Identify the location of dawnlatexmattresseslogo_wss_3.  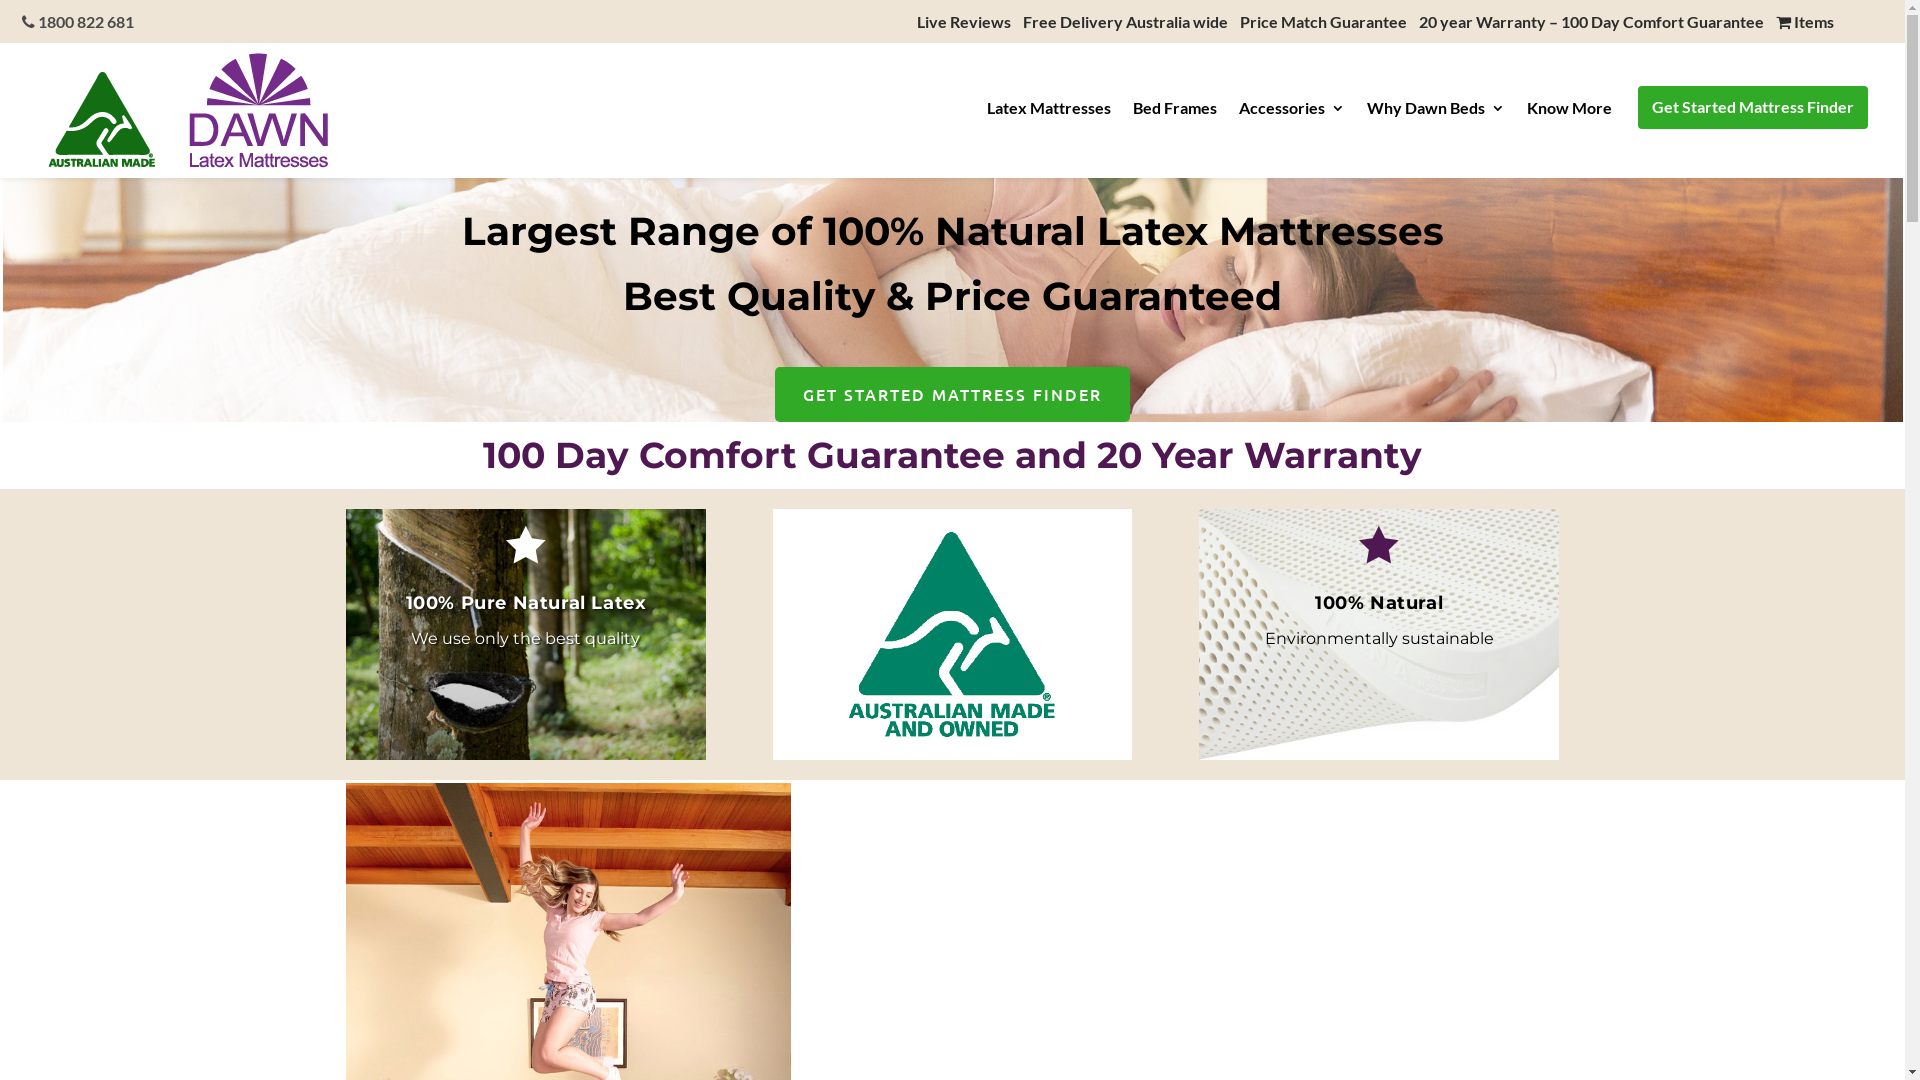
(188, 110).